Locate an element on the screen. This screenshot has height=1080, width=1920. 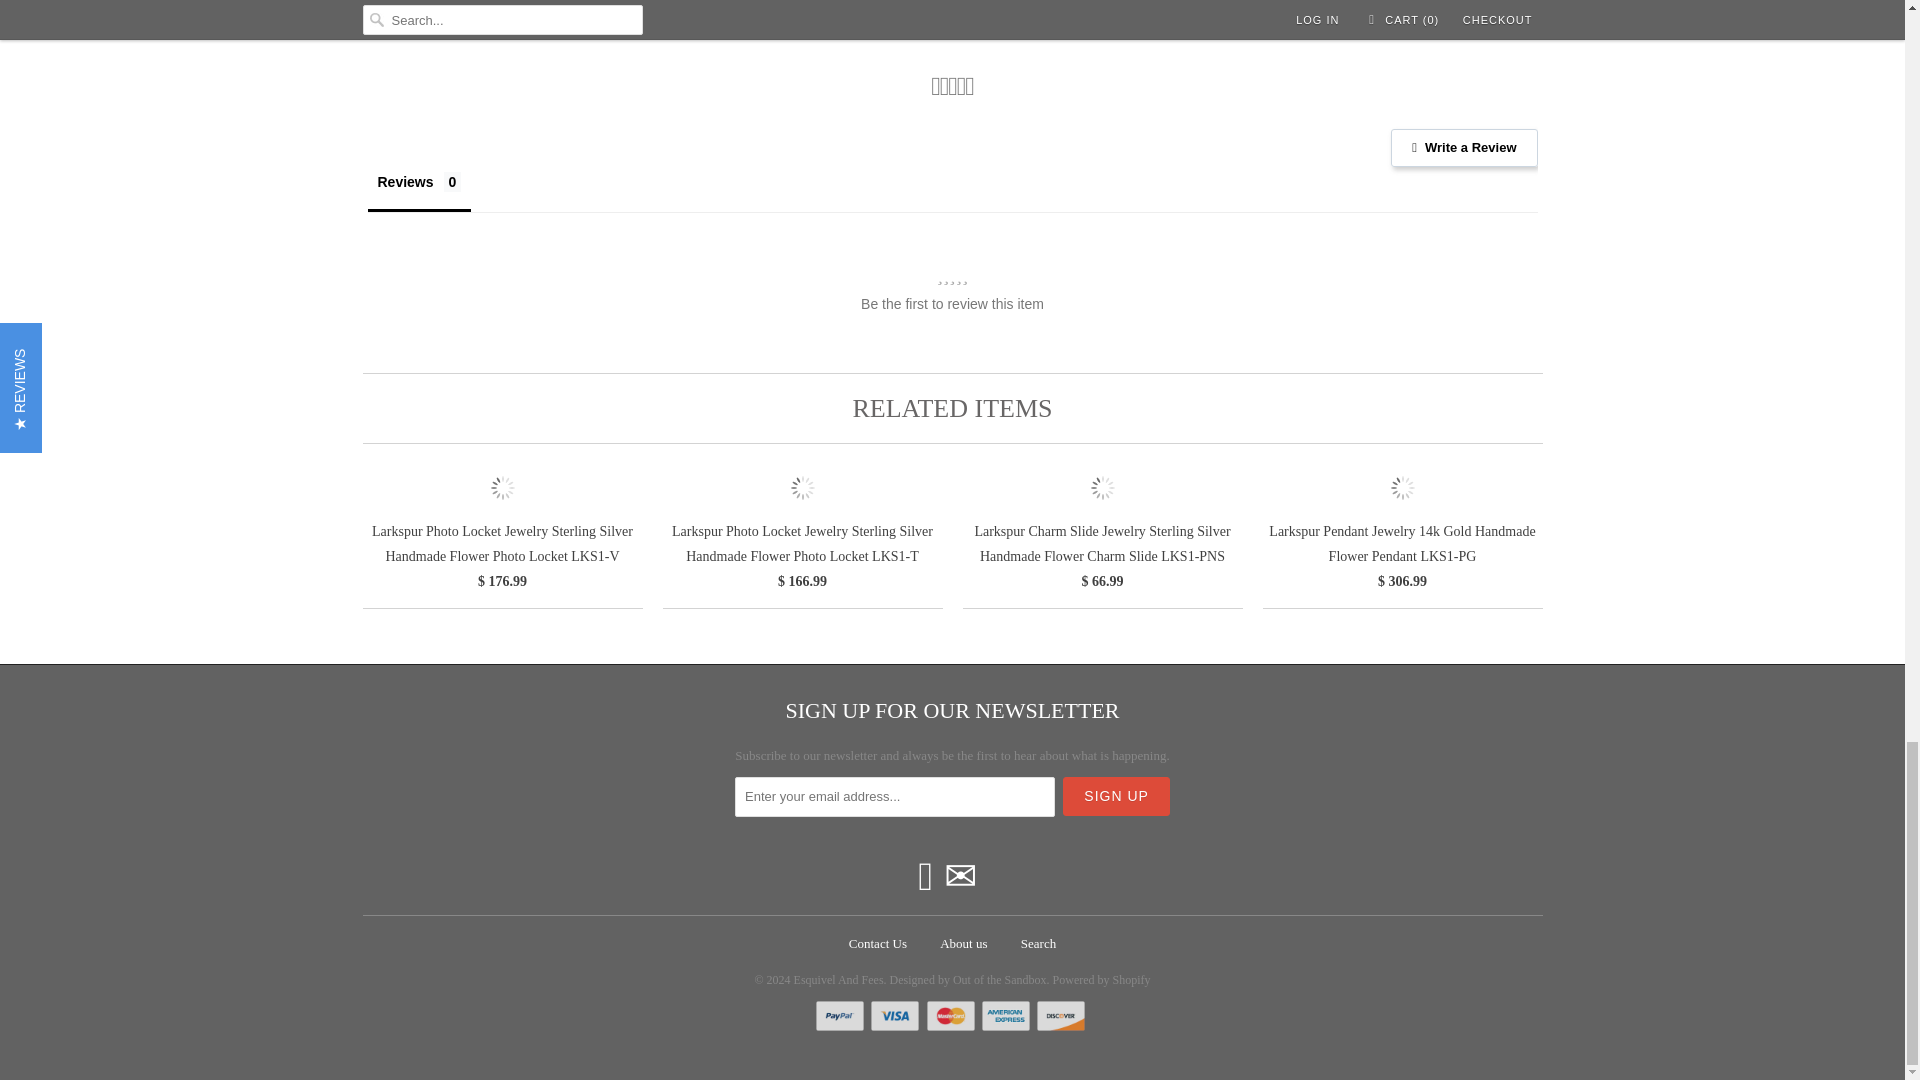
Mobilia Shopify Theme by Out of the Sandbox is located at coordinates (968, 974).